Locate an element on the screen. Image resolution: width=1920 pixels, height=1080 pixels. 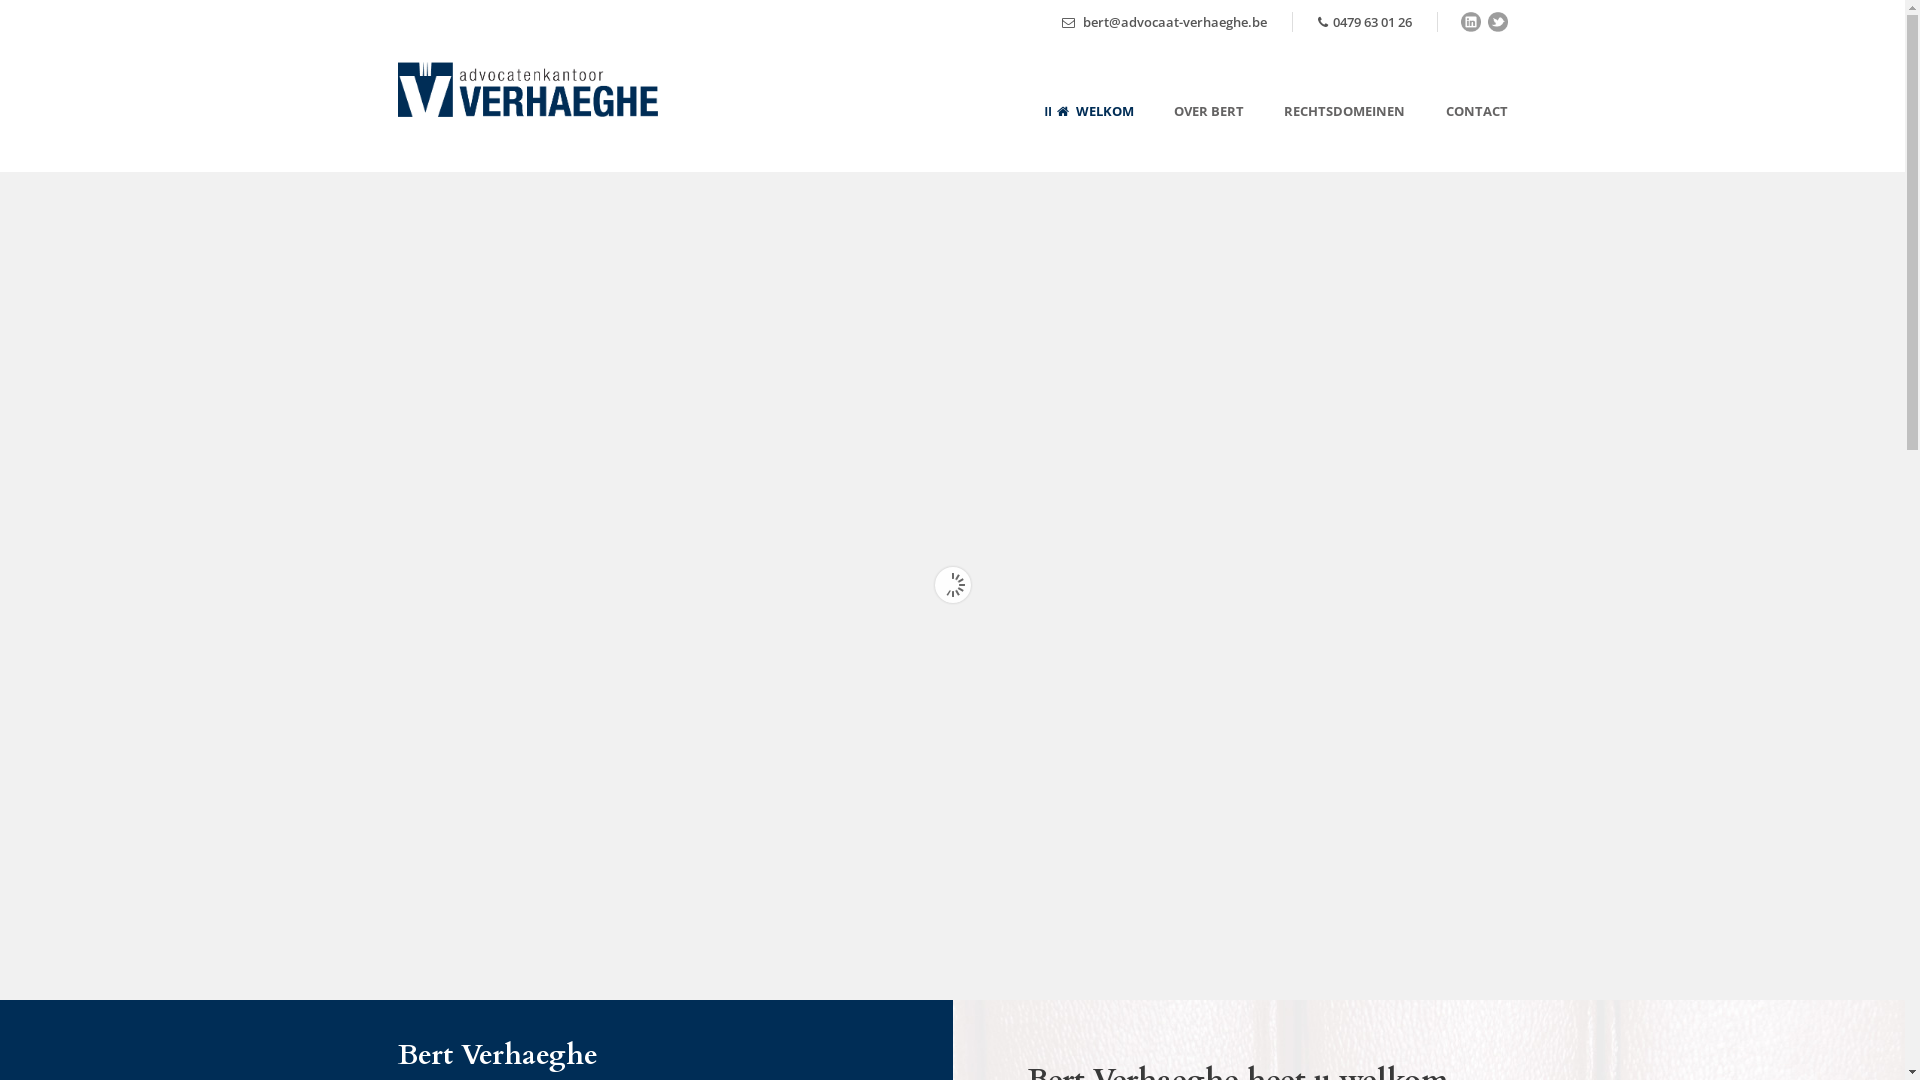
CONTACT is located at coordinates (1456, 136).